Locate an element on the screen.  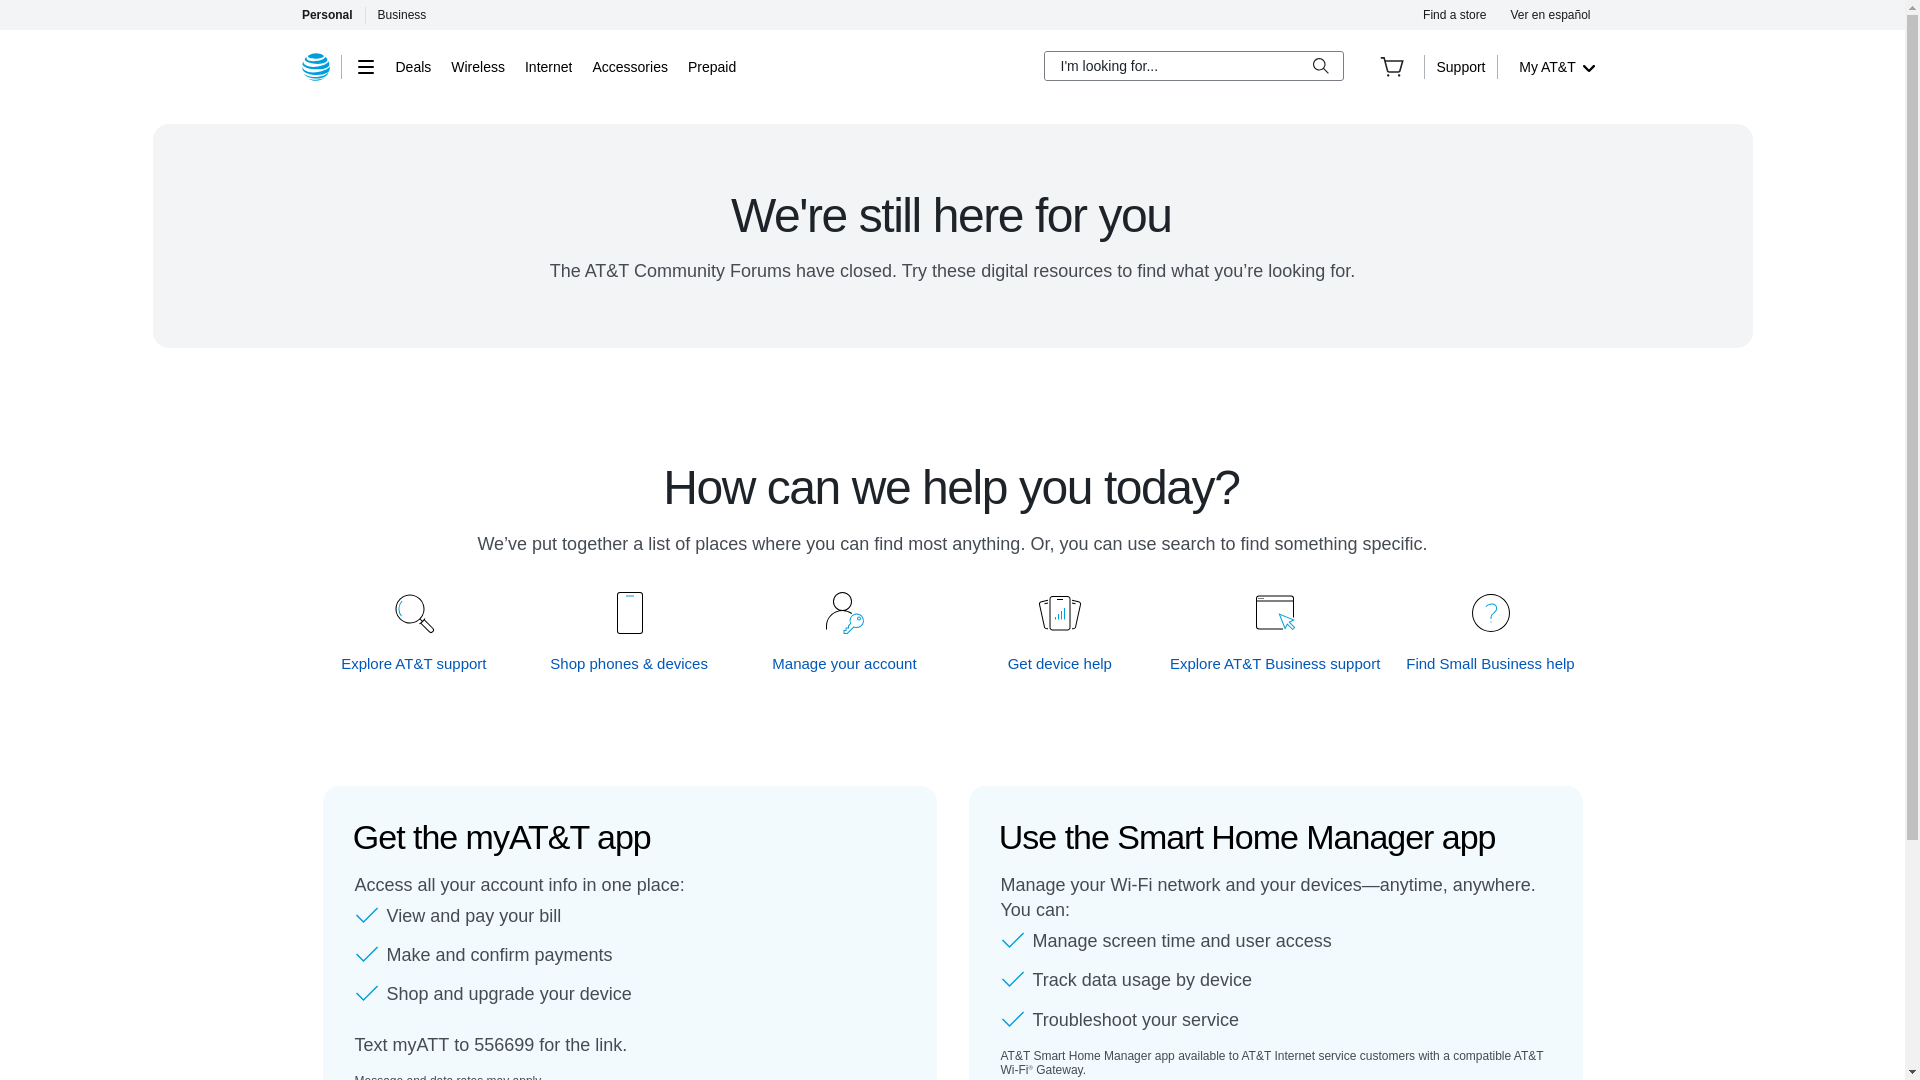
Search is located at coordinates (1320, 66).